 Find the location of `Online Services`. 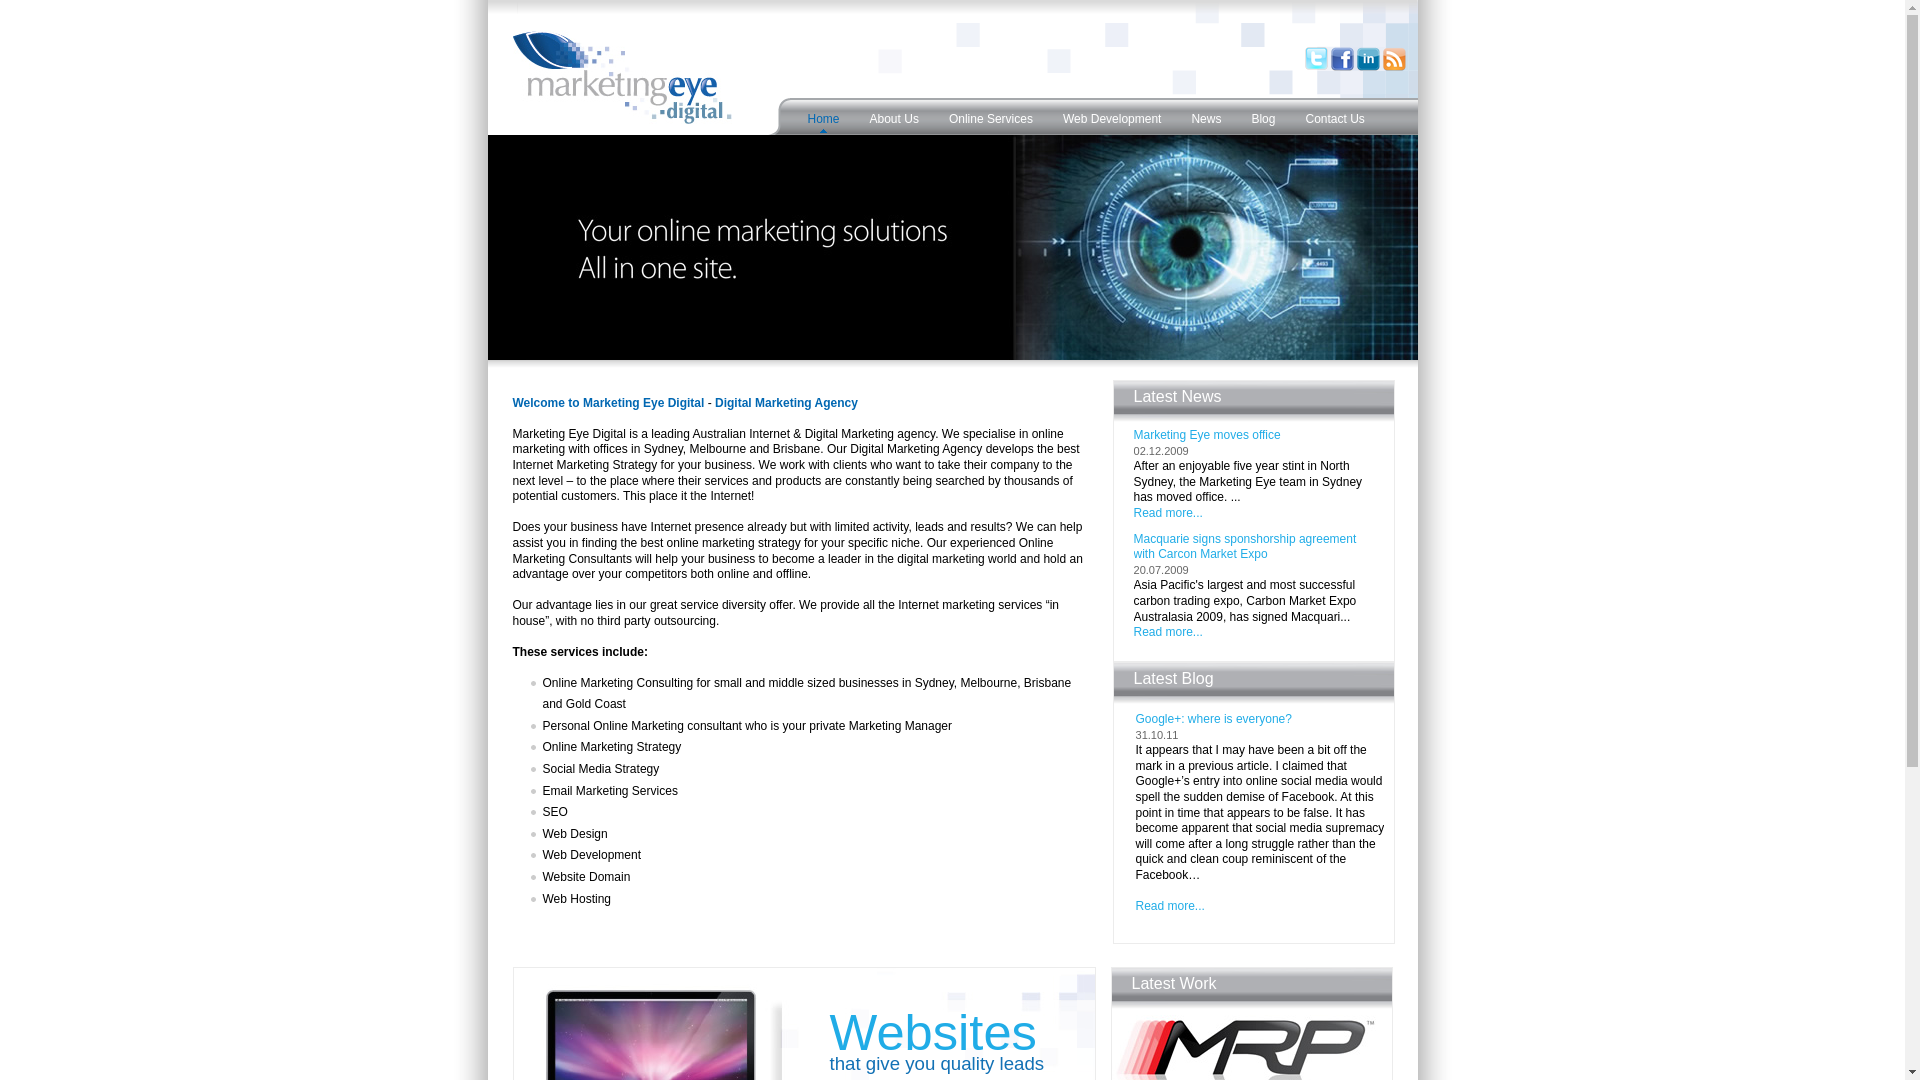

Online Services is located at coordinates (991, 116).